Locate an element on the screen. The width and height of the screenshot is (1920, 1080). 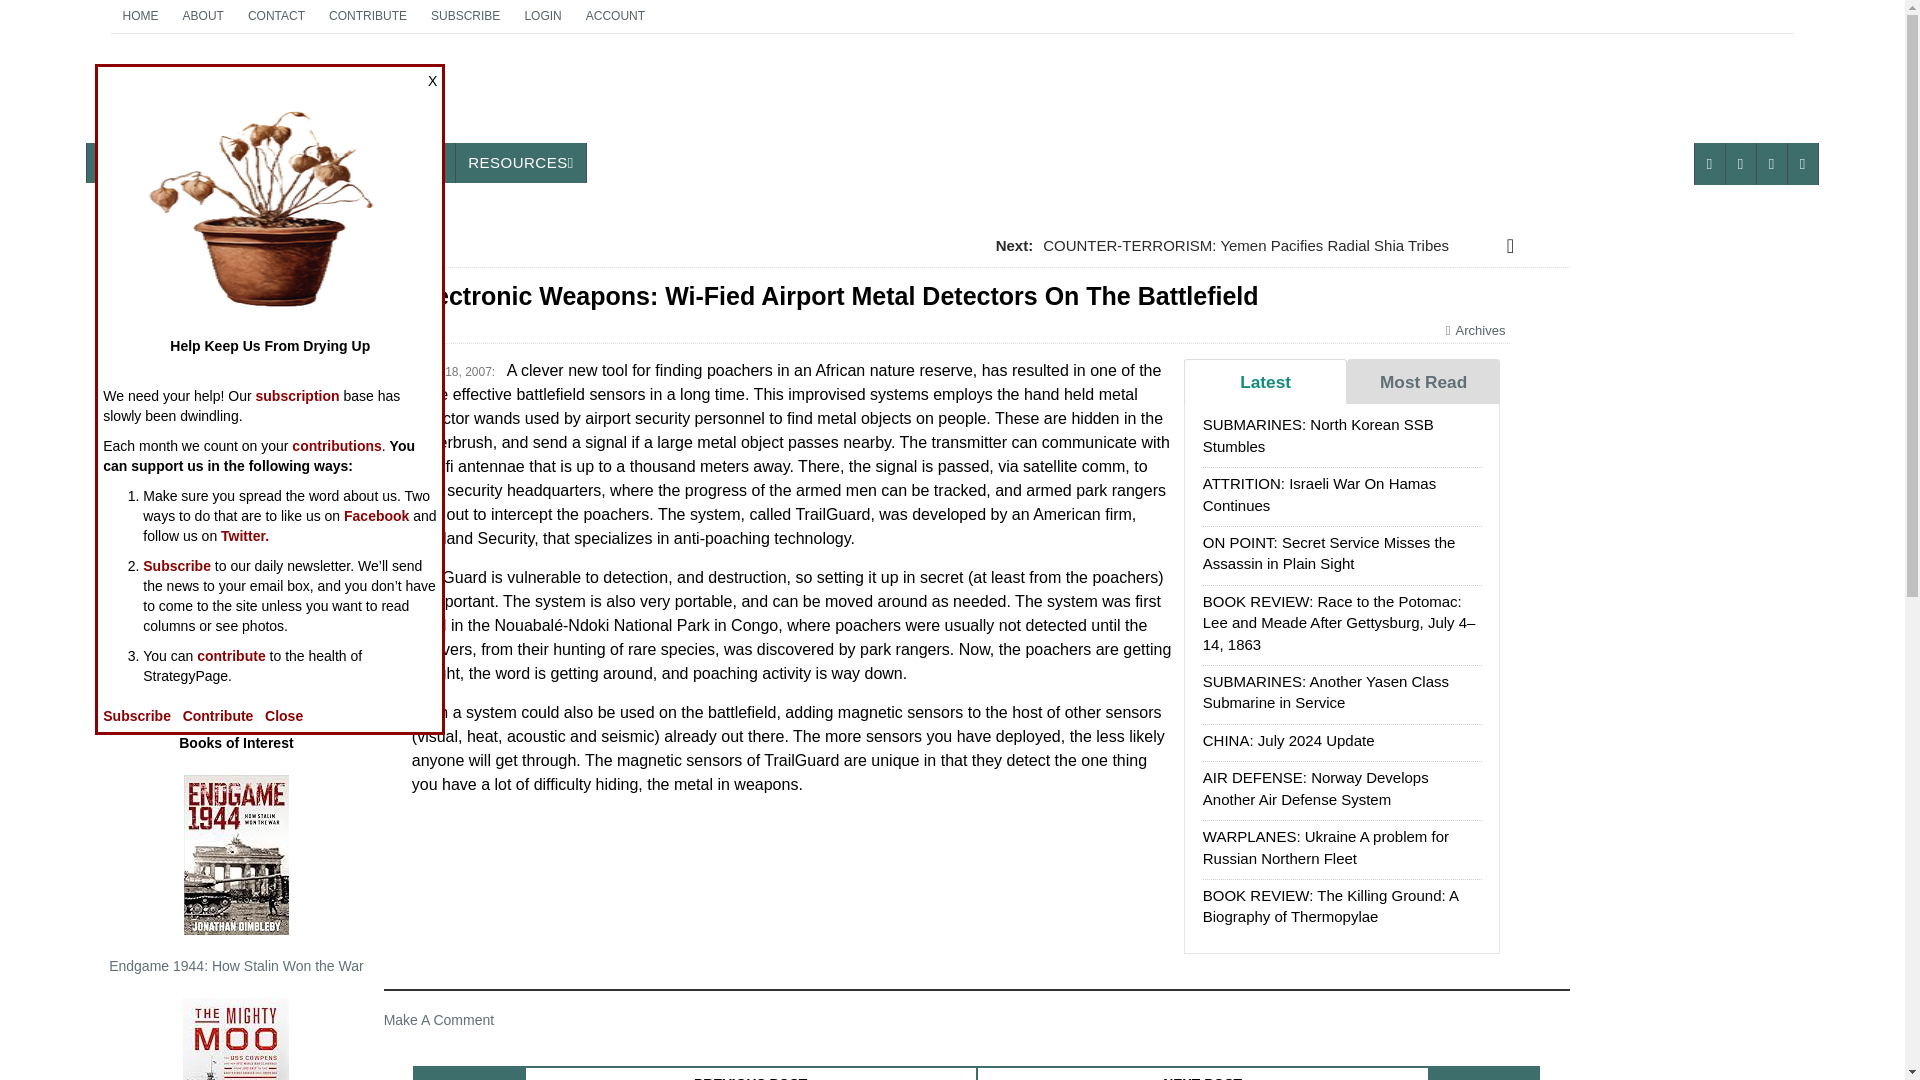
SUBSCRIBE is located at coordinates (615, 16).